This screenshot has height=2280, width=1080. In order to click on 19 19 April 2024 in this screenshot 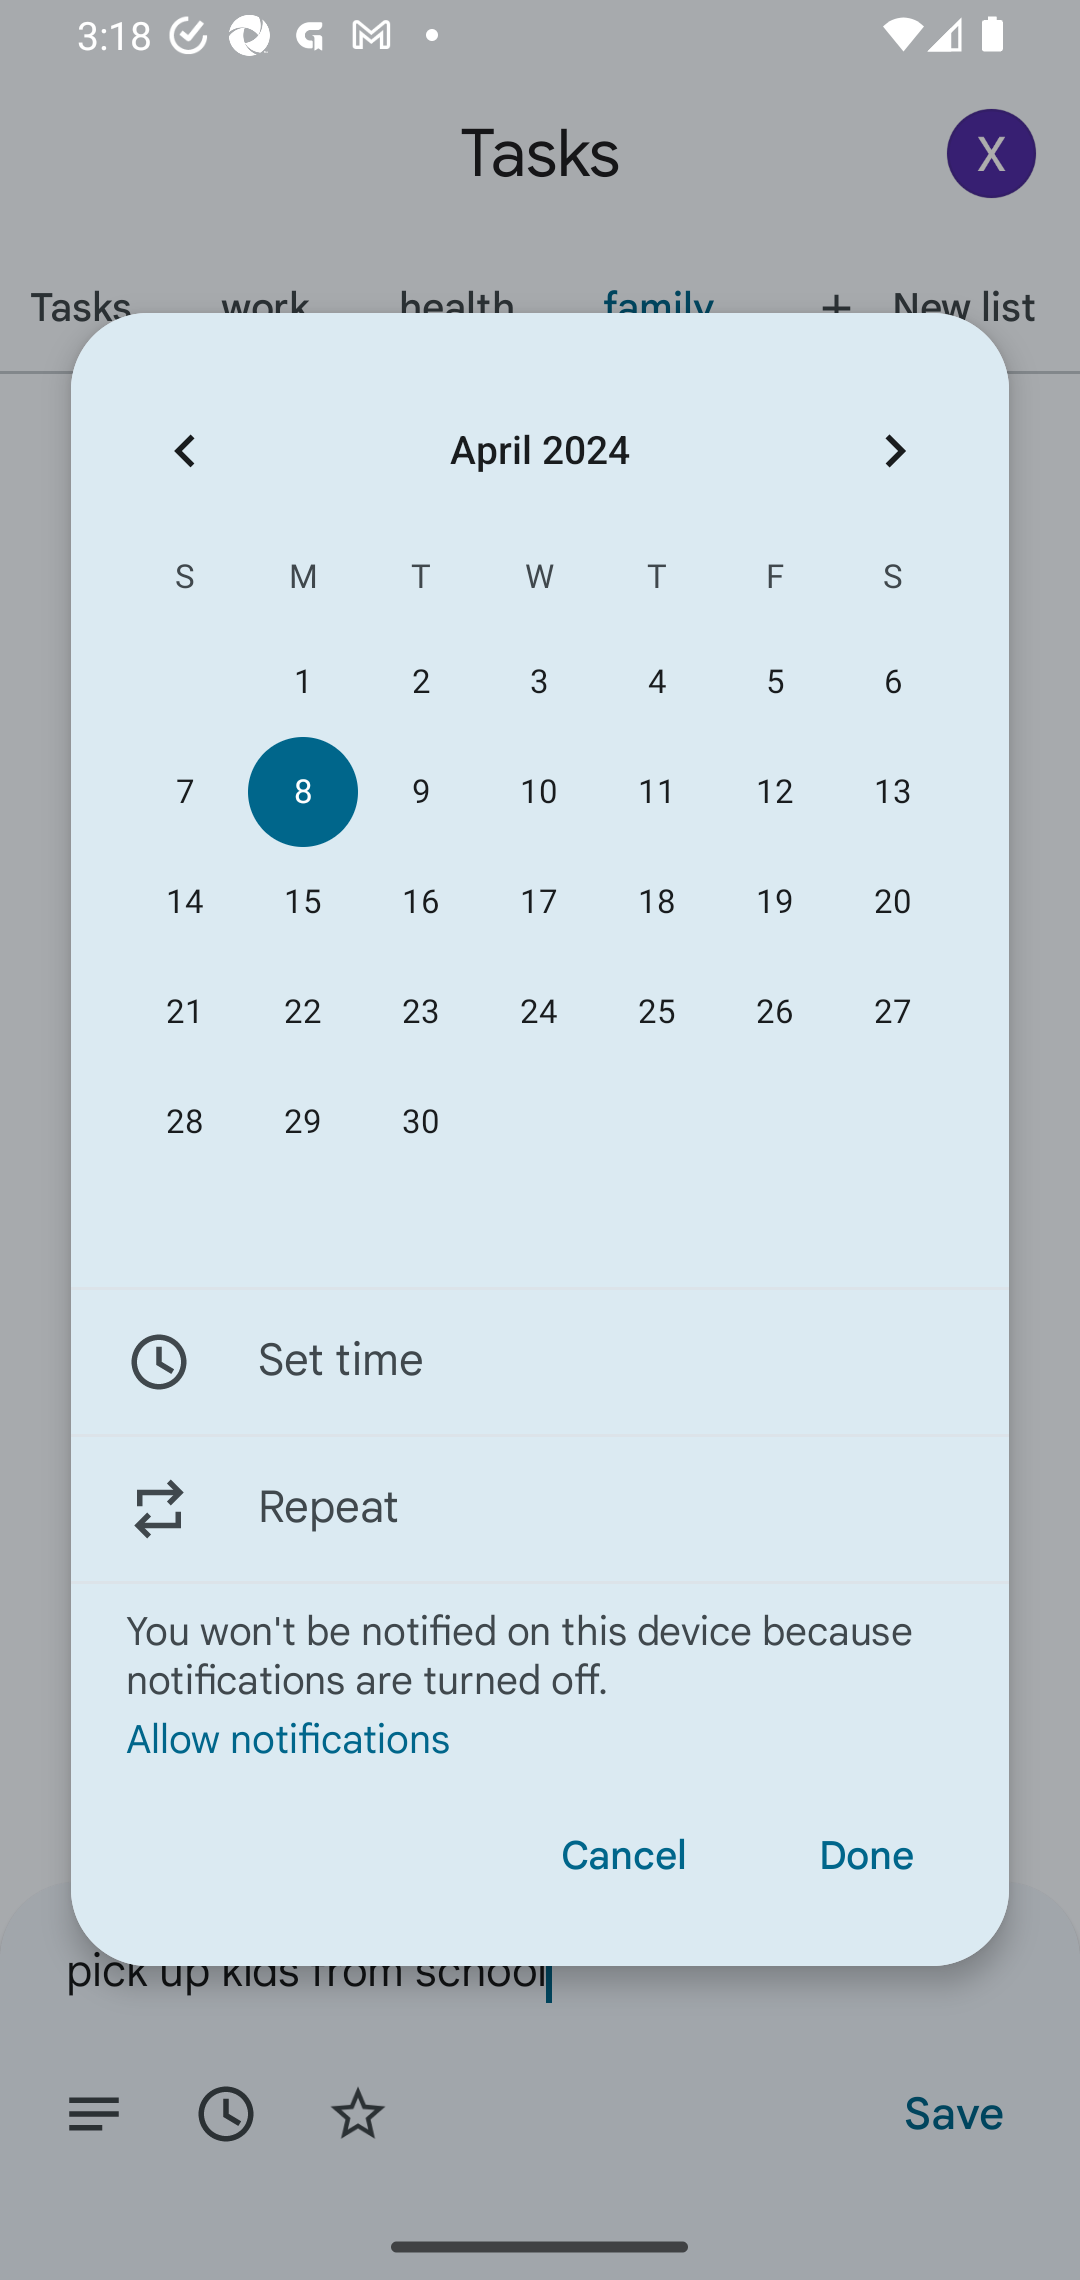, I will do `click(774, 901)`.